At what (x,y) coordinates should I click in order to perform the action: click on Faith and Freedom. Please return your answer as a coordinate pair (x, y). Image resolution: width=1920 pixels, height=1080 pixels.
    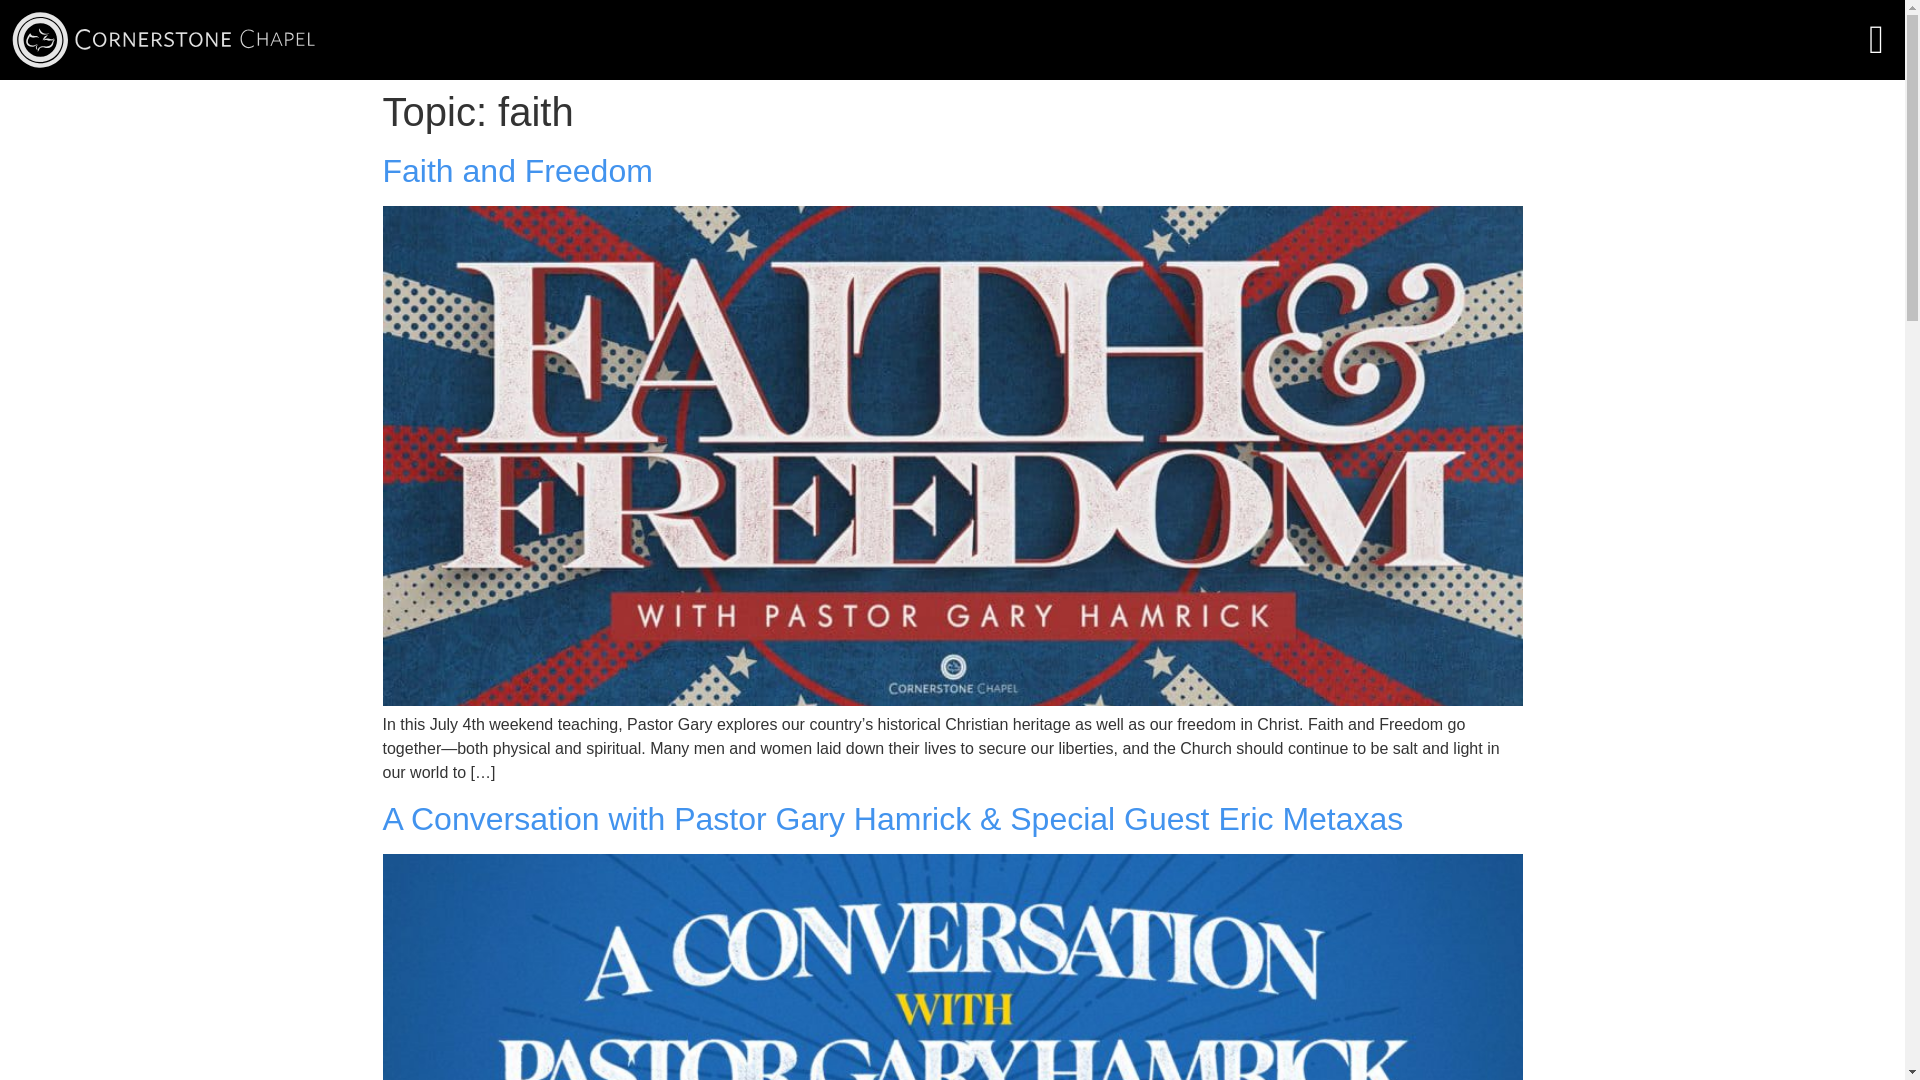
    Looking at the image, I should click on (517, 171).